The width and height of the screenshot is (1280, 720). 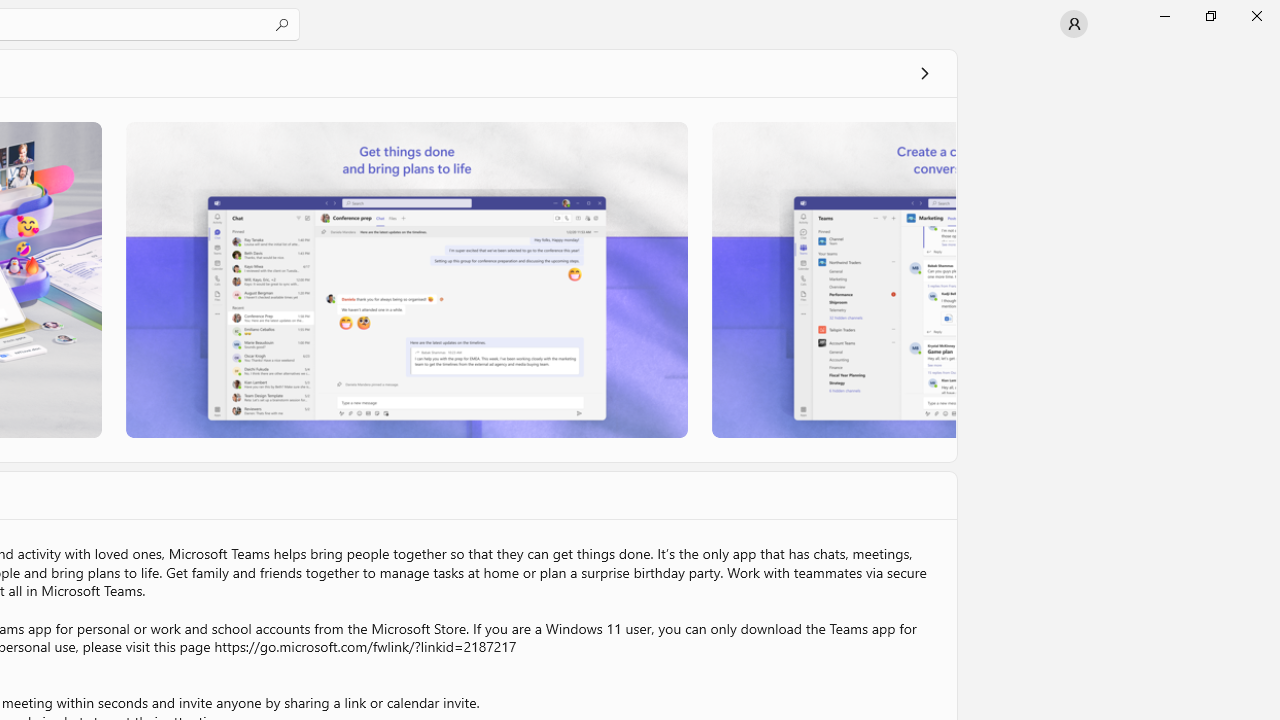 What do you see at coordinates (406, 279) in the screenshot?
I see `Screenshot 2` at bounding box center [406, 279].